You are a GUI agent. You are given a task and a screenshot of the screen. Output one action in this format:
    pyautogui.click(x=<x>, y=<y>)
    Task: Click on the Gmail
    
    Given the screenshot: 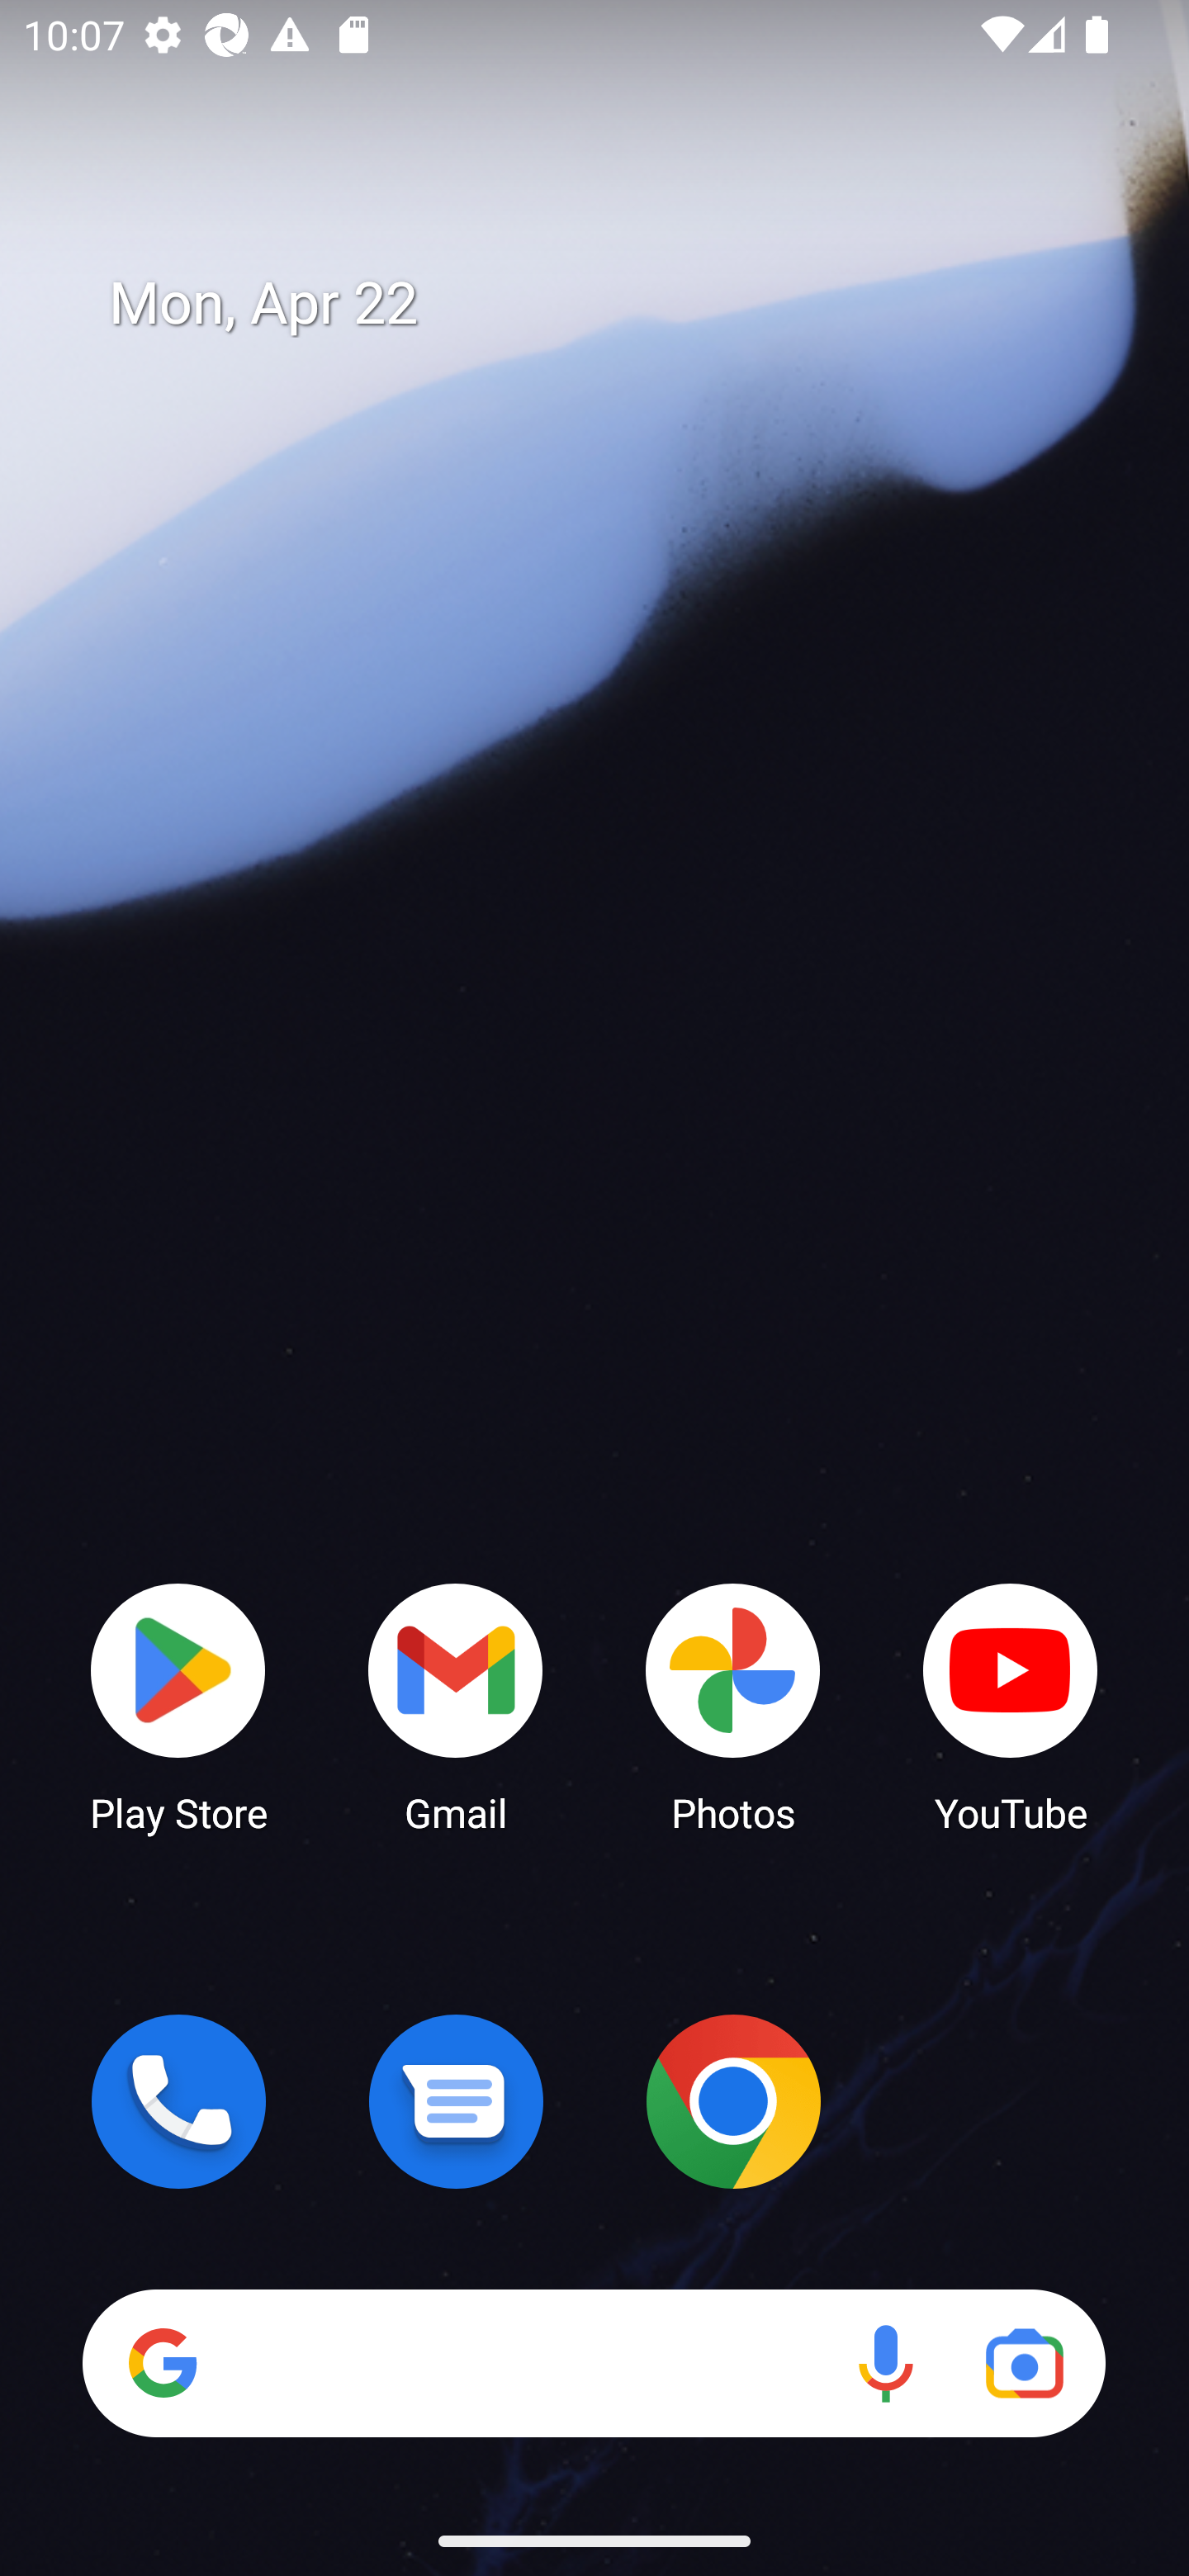 What is the action you would take?
    pyautogui.click(x=456, y=1706)
    